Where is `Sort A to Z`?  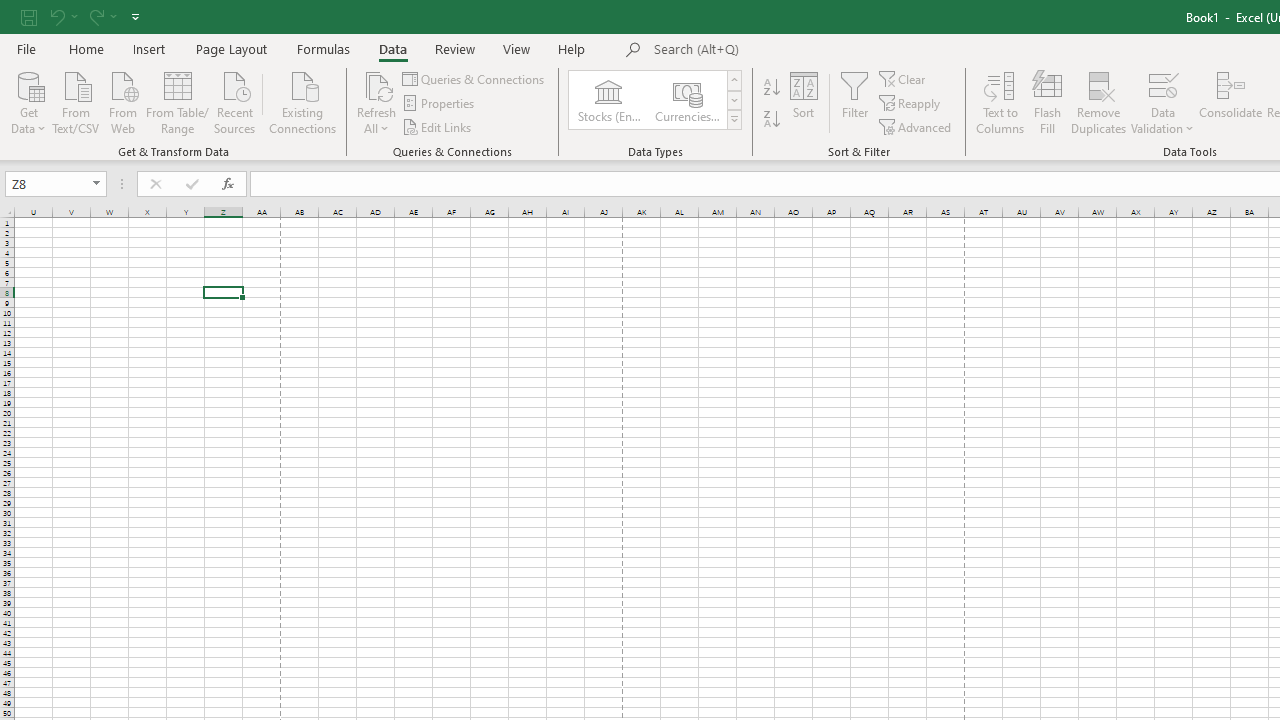
Sort A to Z is located at coordinates (772, 88).